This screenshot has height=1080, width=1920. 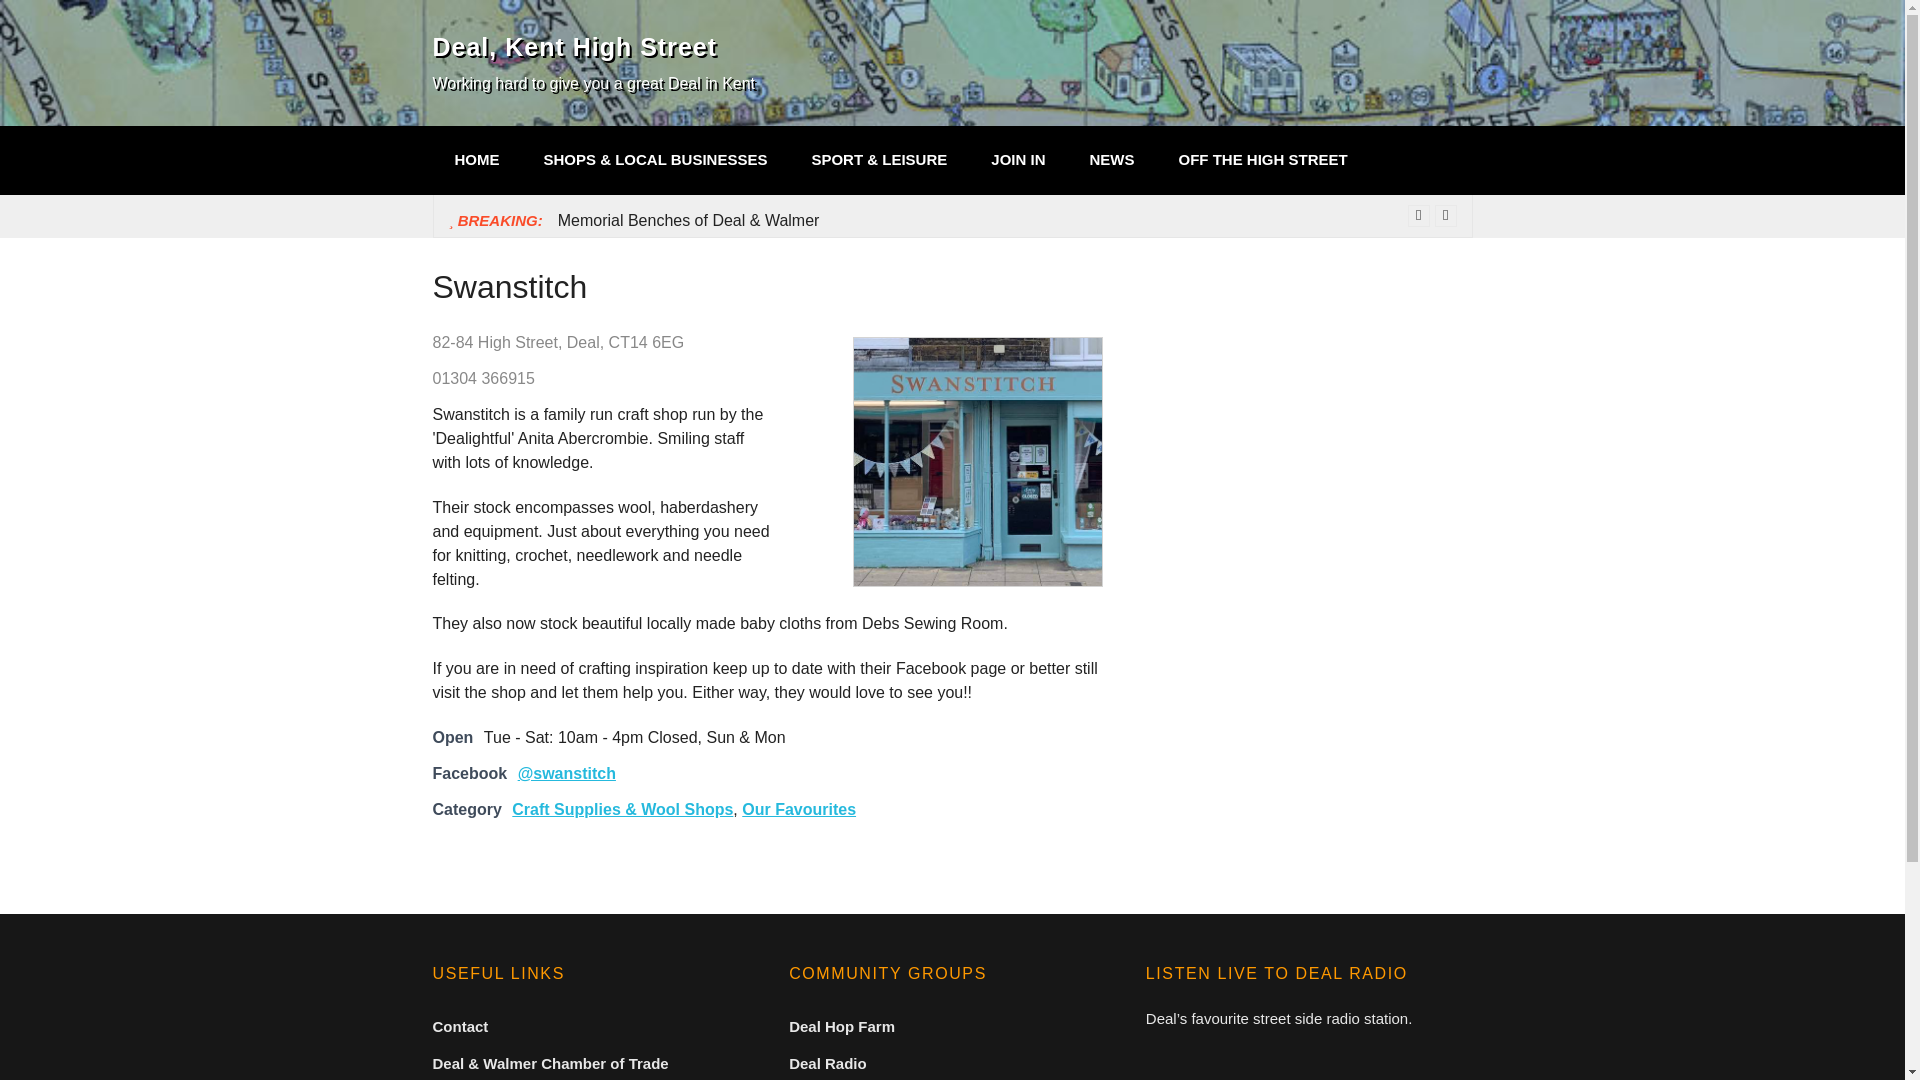 What do you see at coordinates (828, 1064) in the screenshot?
I see `Deal Radio` at bounding box center [828, 1064].